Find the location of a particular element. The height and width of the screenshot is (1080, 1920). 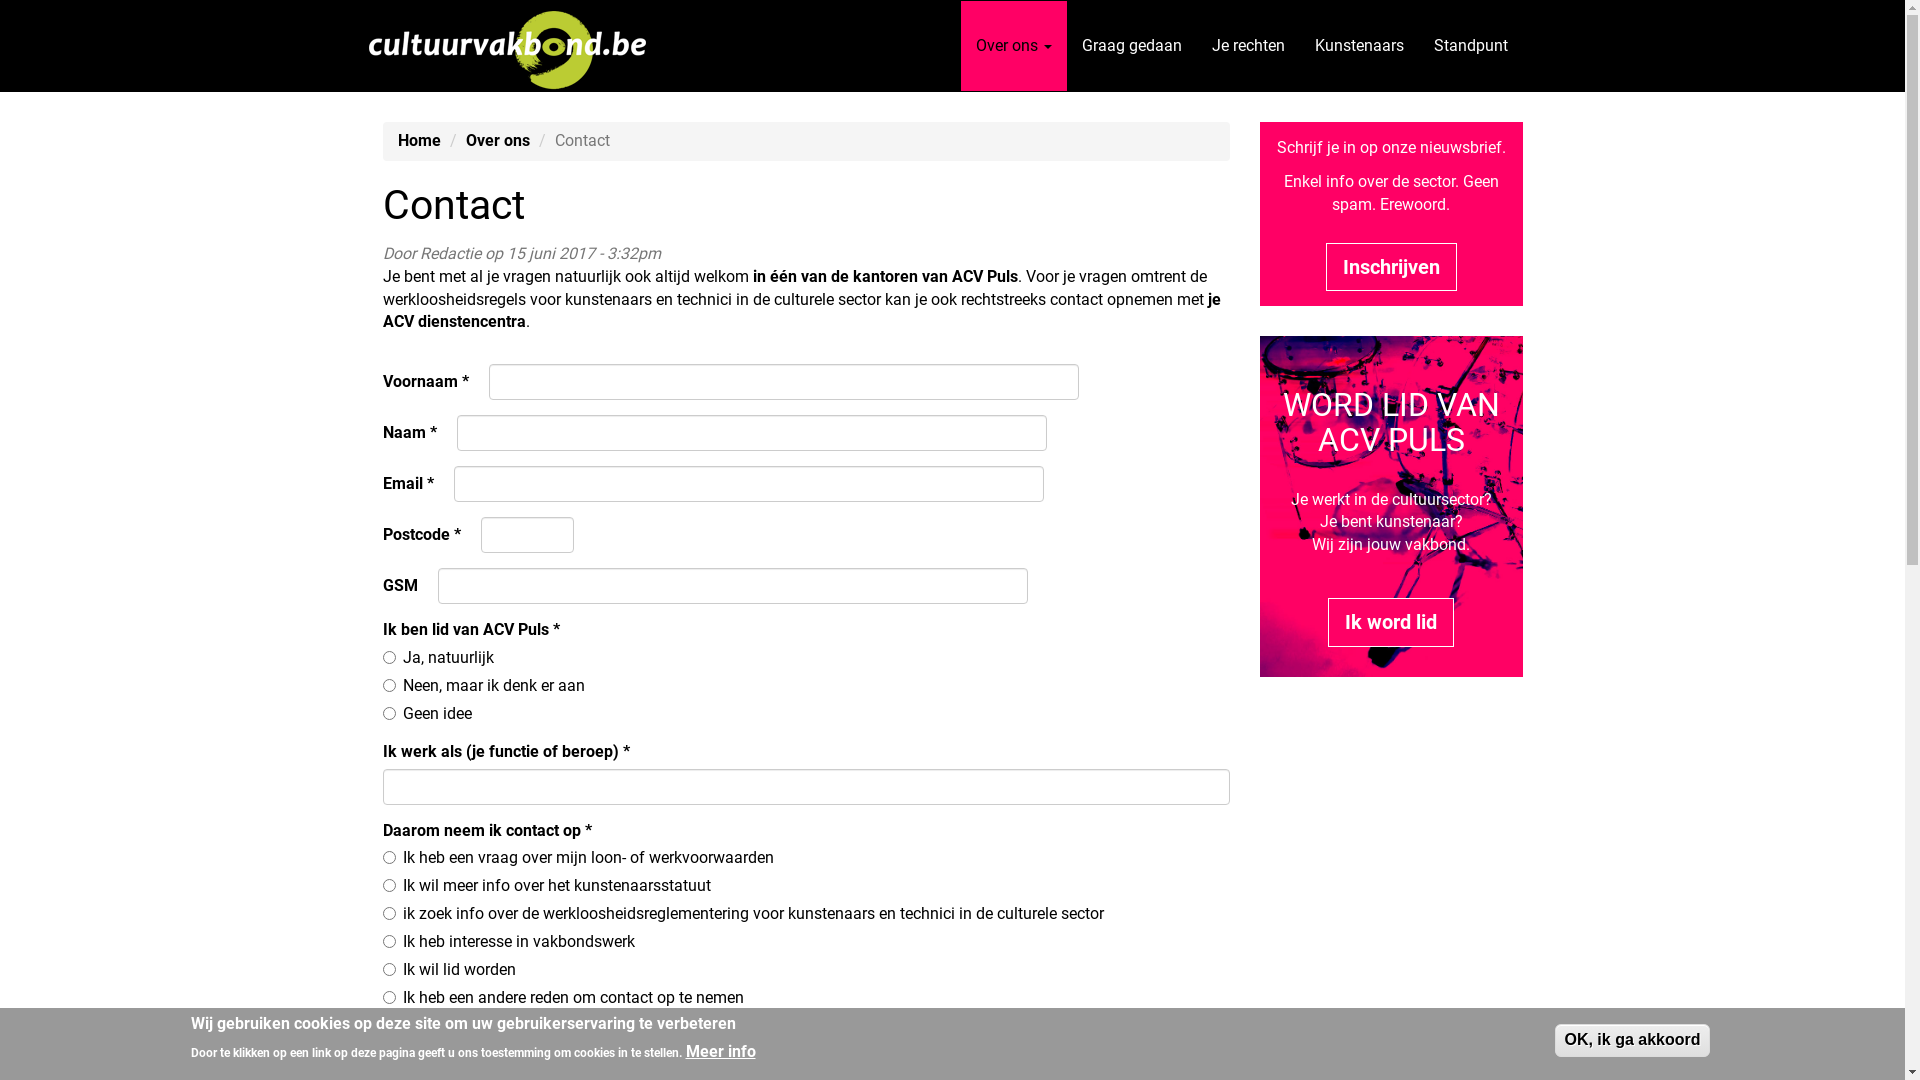

Meer info is located at coordinates (721, 1052).